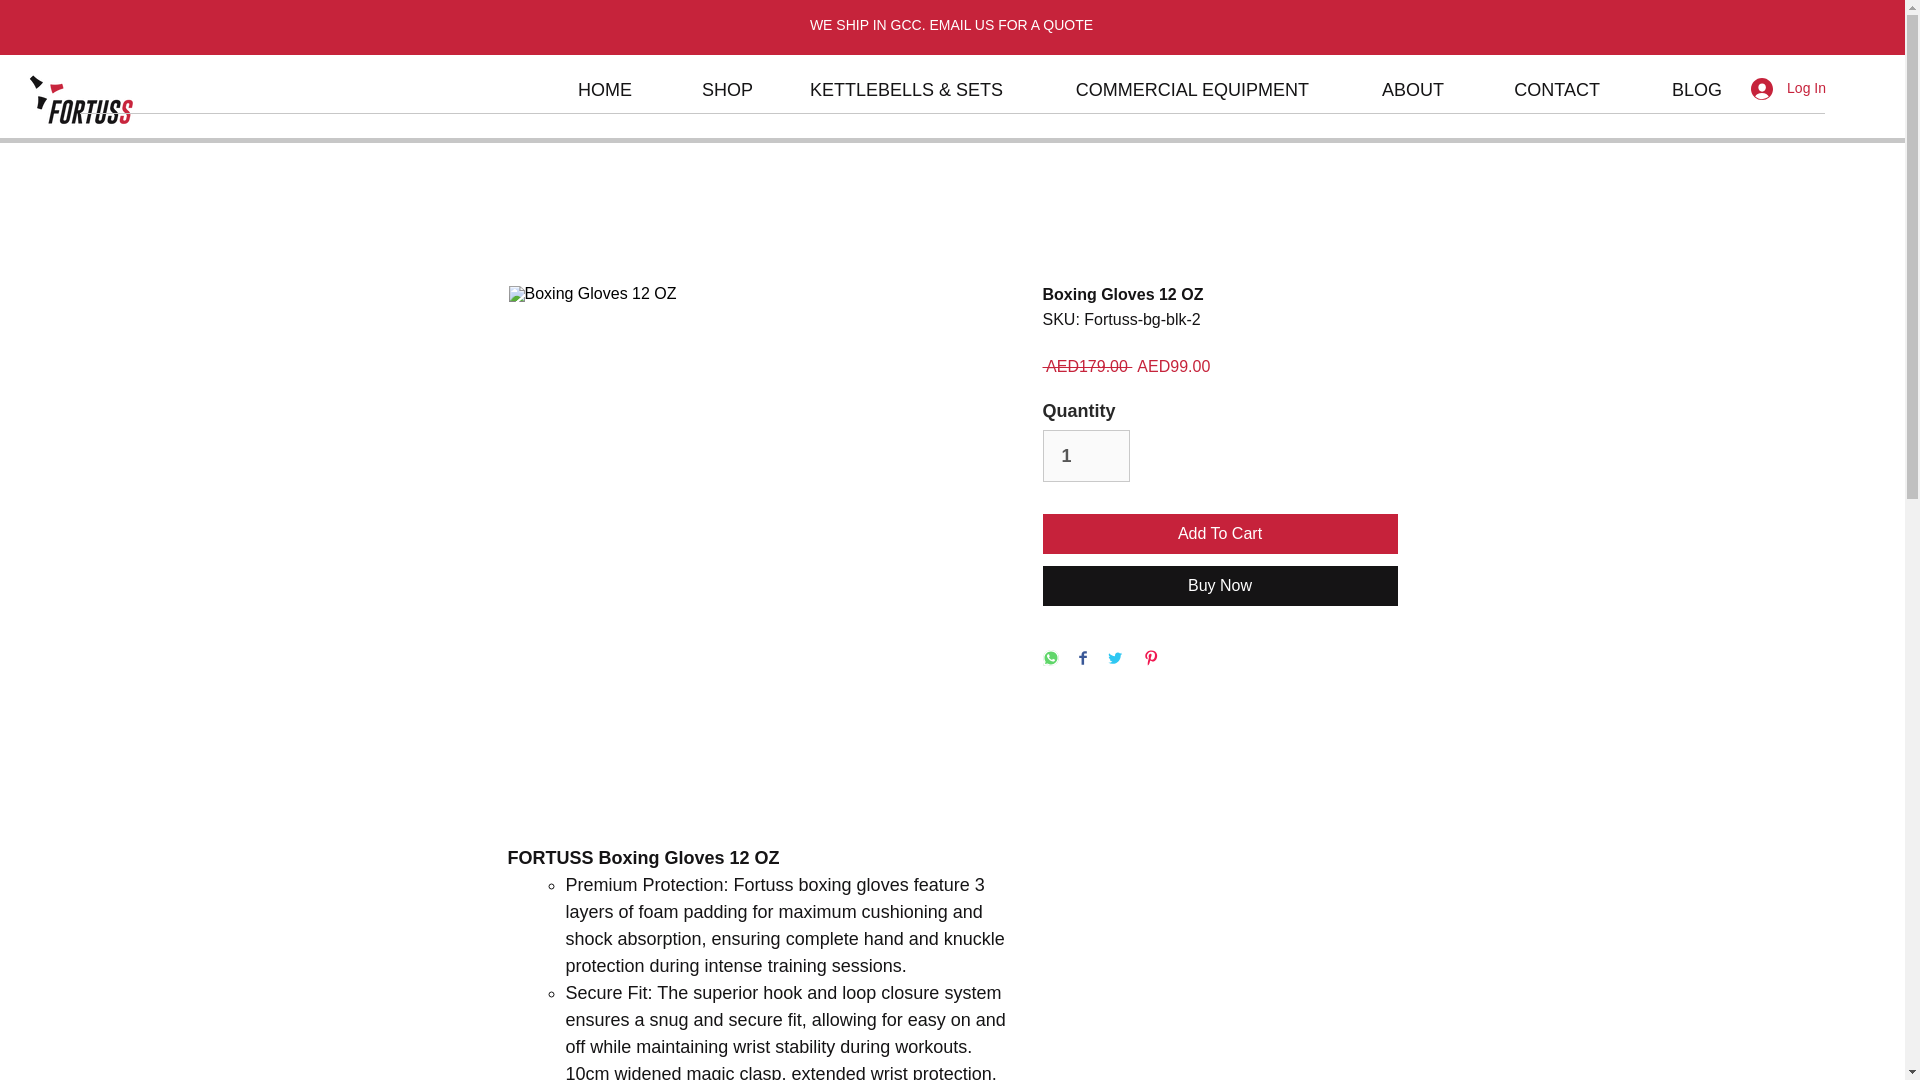 The width and height of the screenshot is (1920, 1080). What do you see at coordinates (1170, 89) in the screenshot?
I see `COMMERCIAL EQUIPMENT` at bounding box center [1170, 89].